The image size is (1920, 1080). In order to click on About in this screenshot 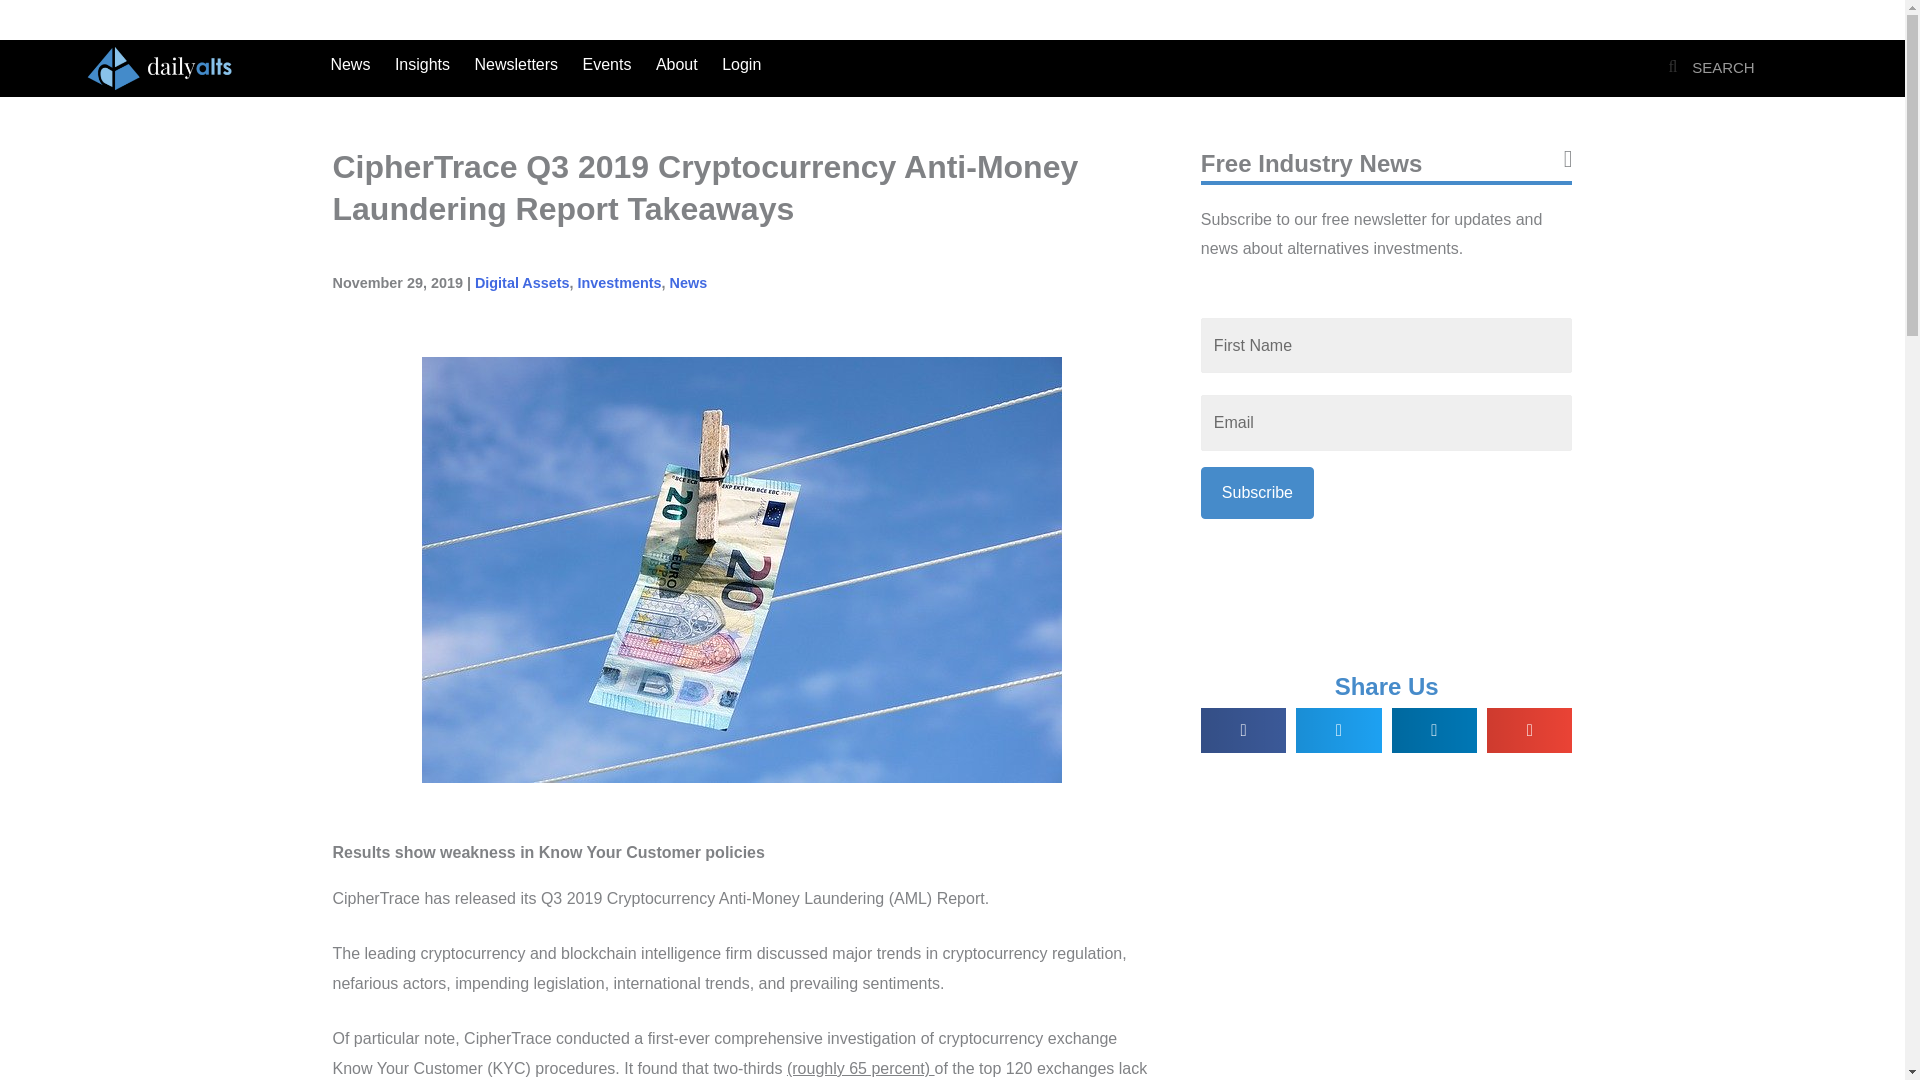, I will do `click(676, 64)`.